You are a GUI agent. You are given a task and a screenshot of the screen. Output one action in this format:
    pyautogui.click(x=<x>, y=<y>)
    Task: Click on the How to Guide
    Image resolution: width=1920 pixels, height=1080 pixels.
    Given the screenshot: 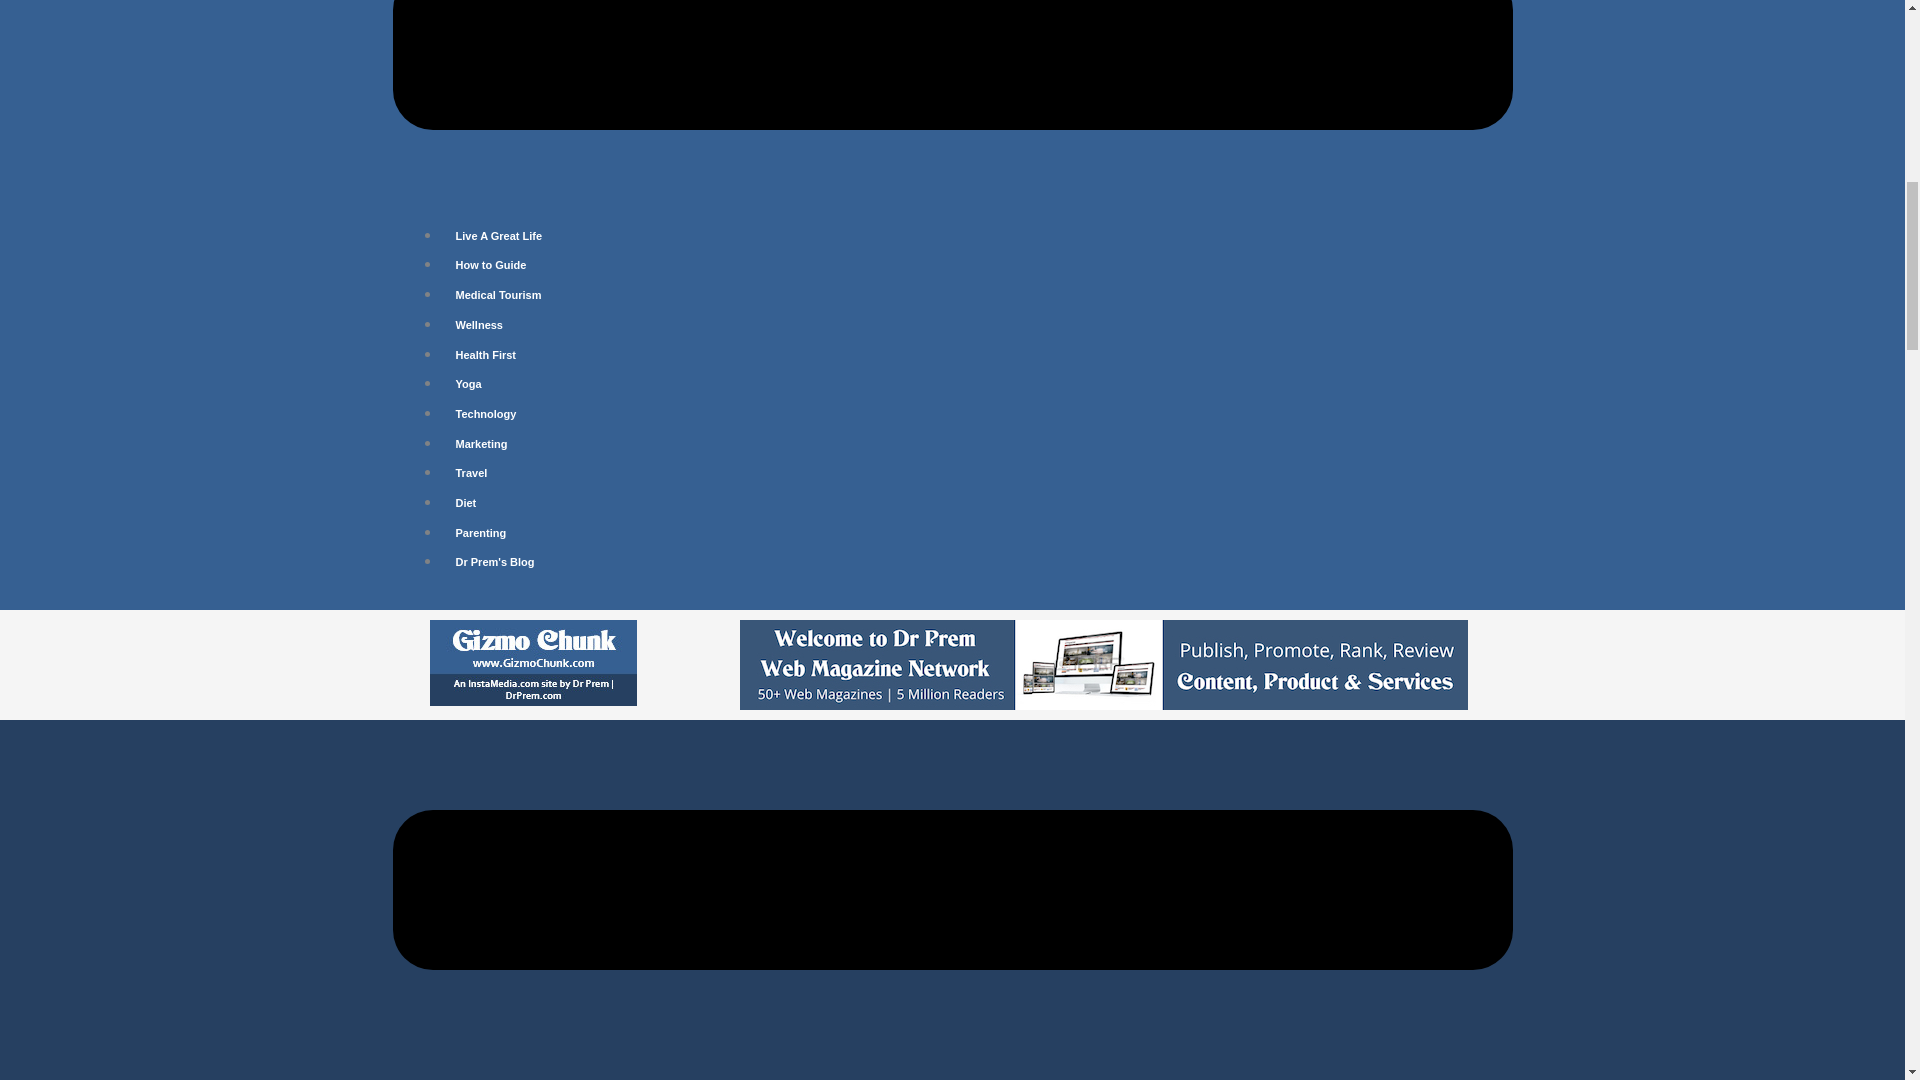 What is the action you would take?
    pyautogui.click(x=490, y=265)
    